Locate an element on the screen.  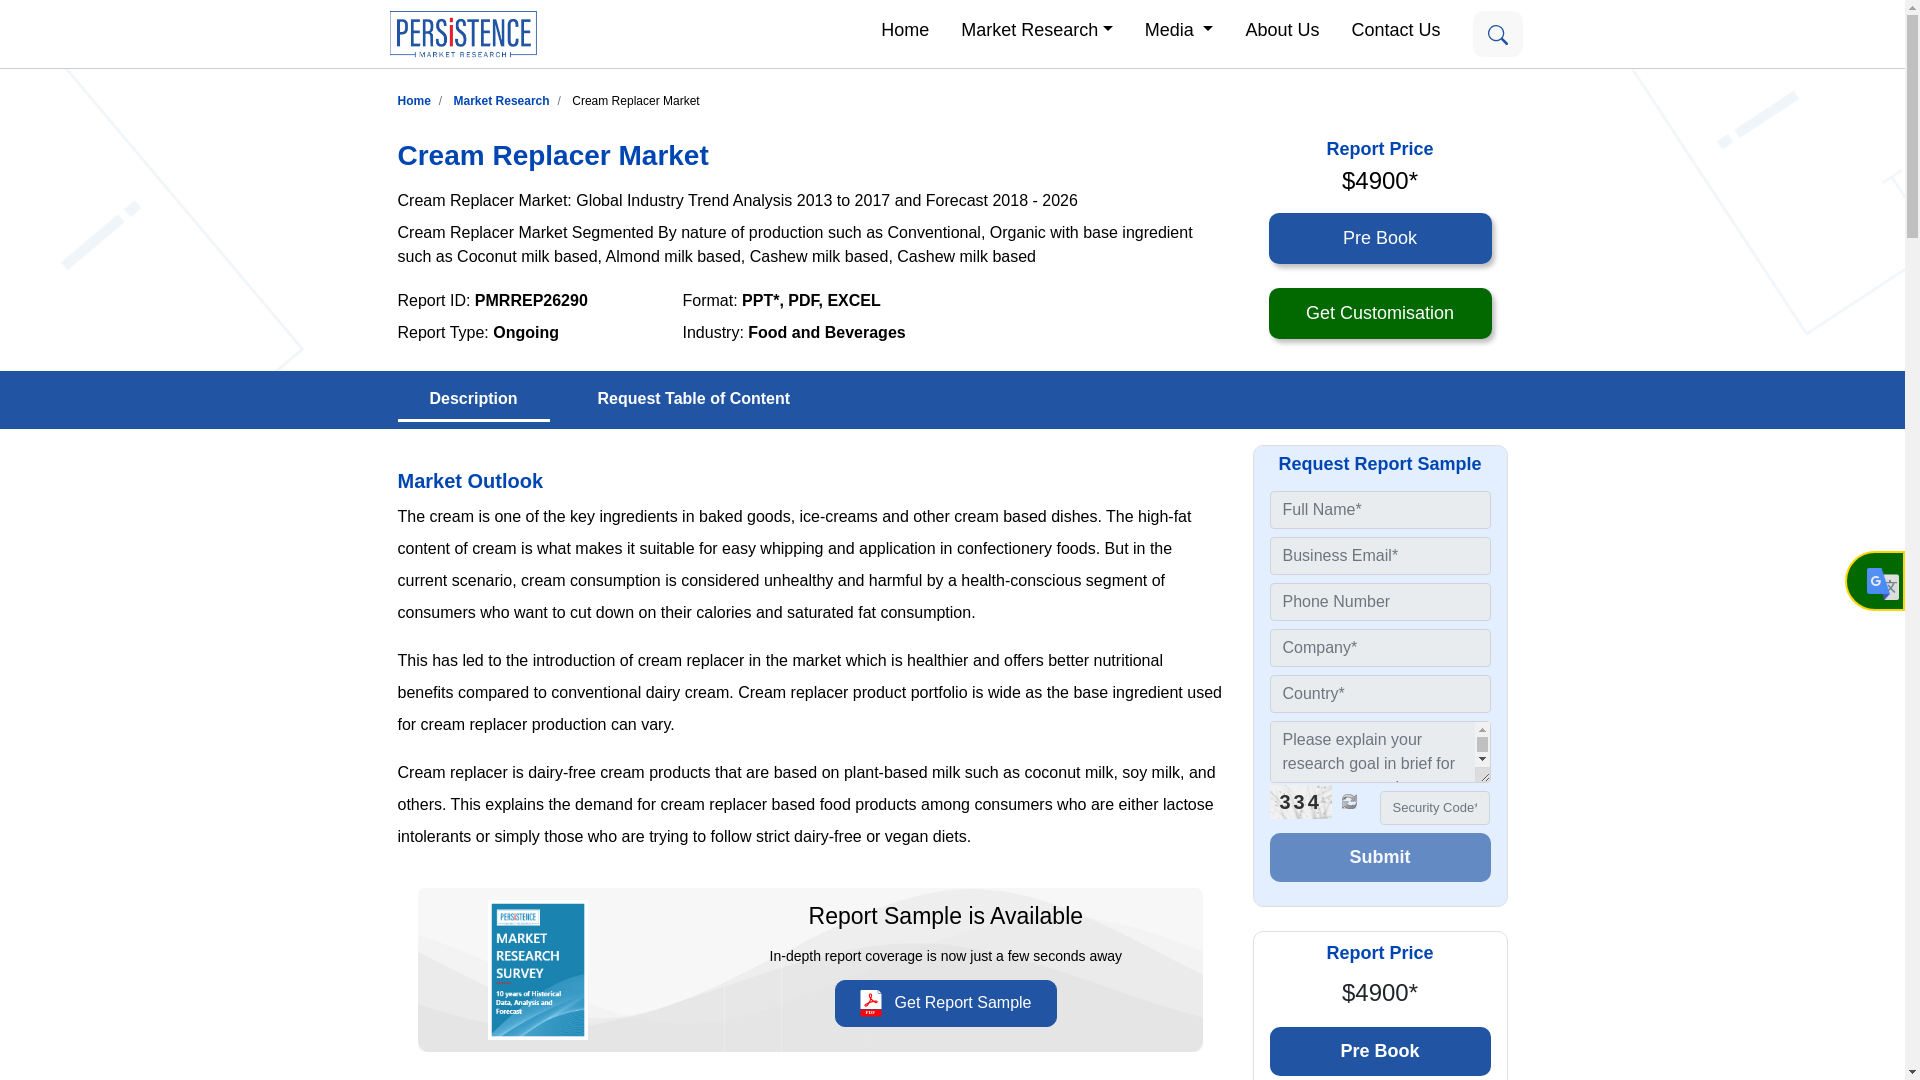
Submit is located at coordinates (1380, 857).